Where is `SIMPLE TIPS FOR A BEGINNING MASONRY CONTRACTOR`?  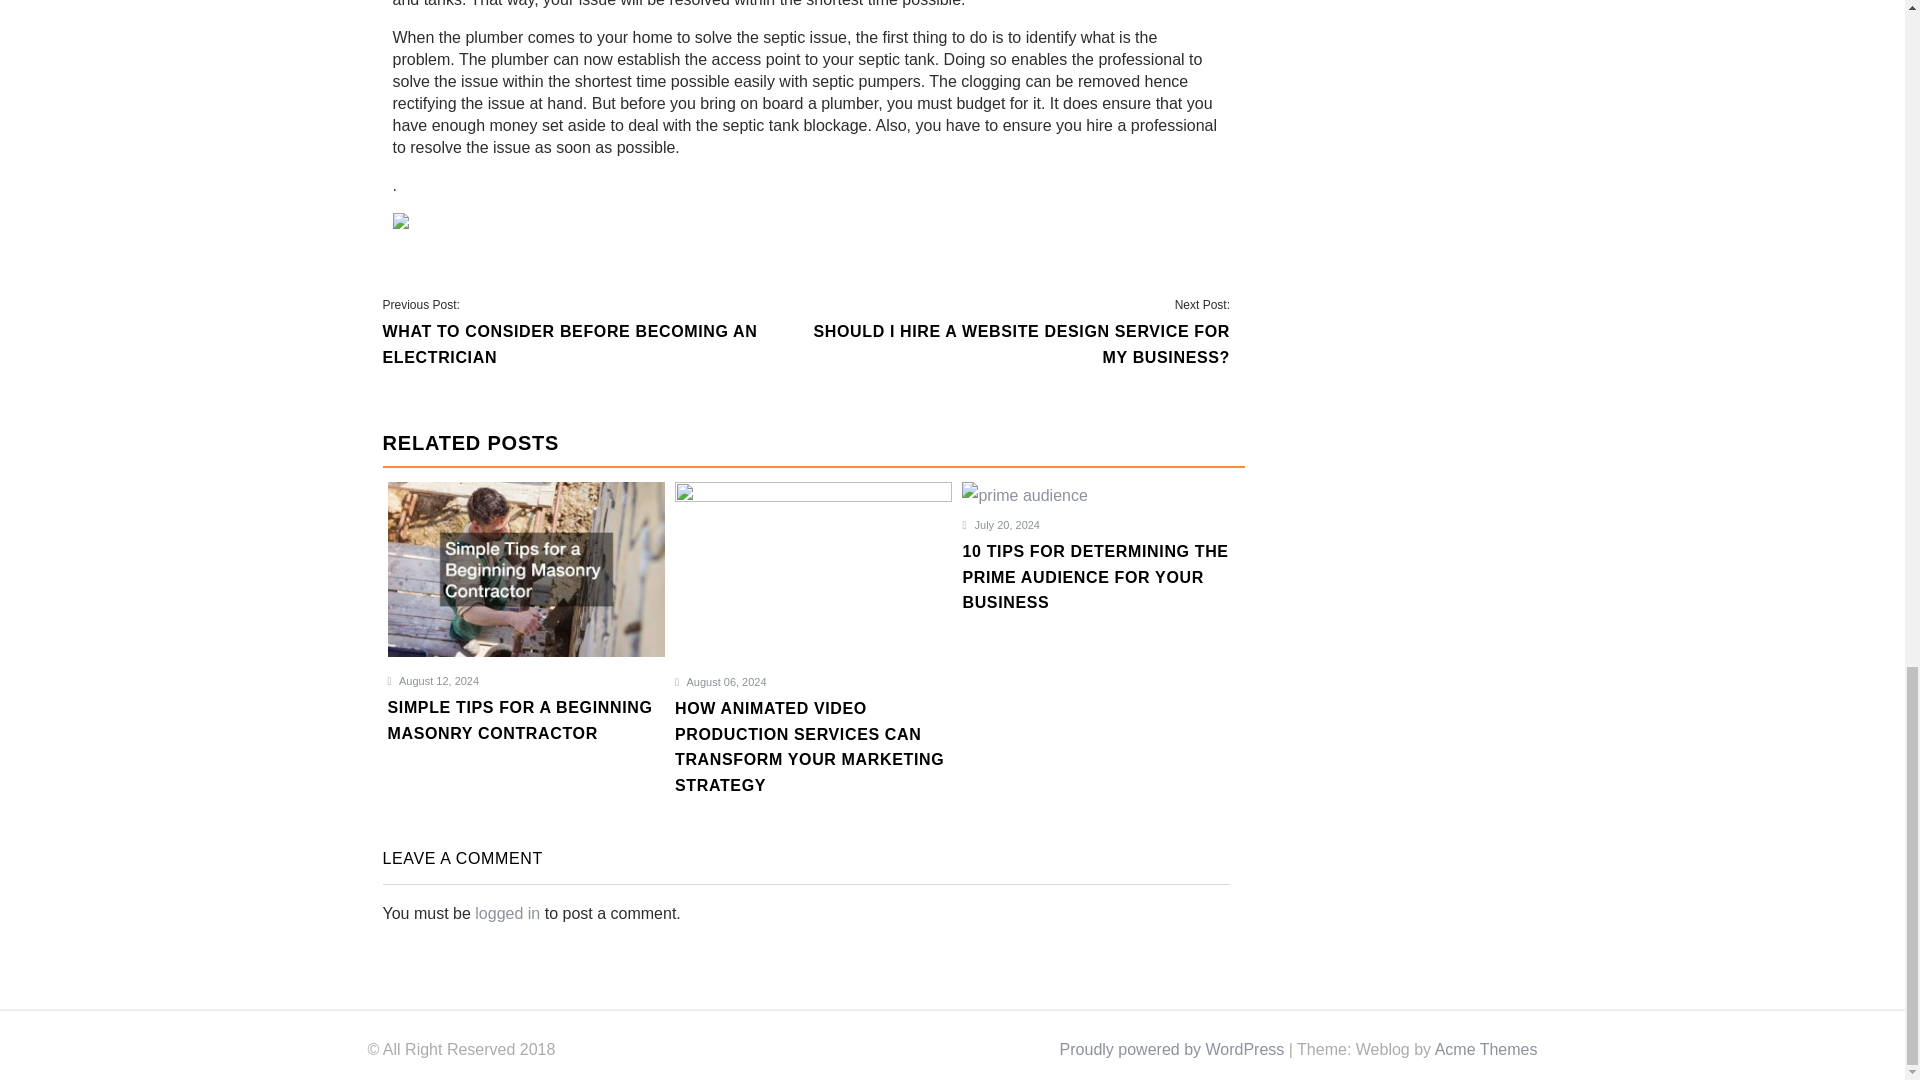 SIMPLE TIPS FOR A BEGINNING MASONRY CONTRACTOR is located at coordinates (526, 732).